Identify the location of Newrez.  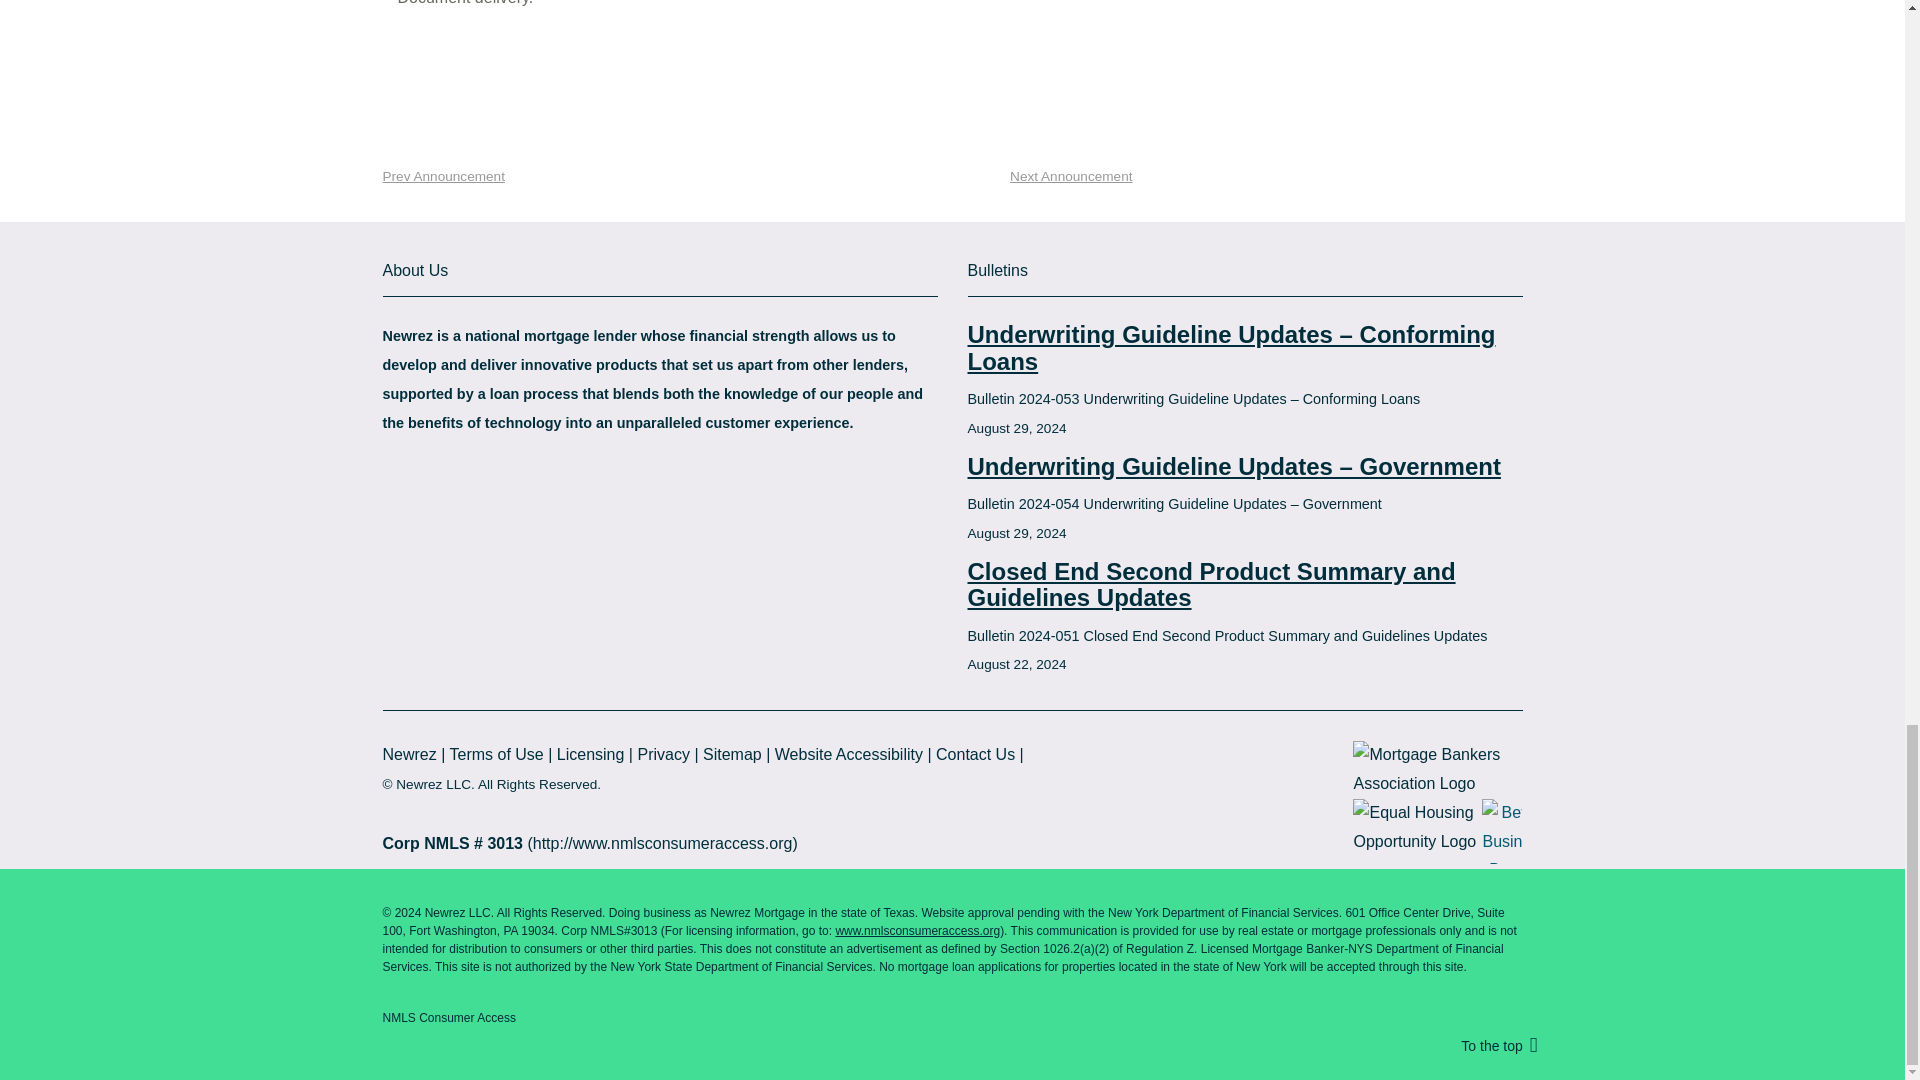
(408, 754).